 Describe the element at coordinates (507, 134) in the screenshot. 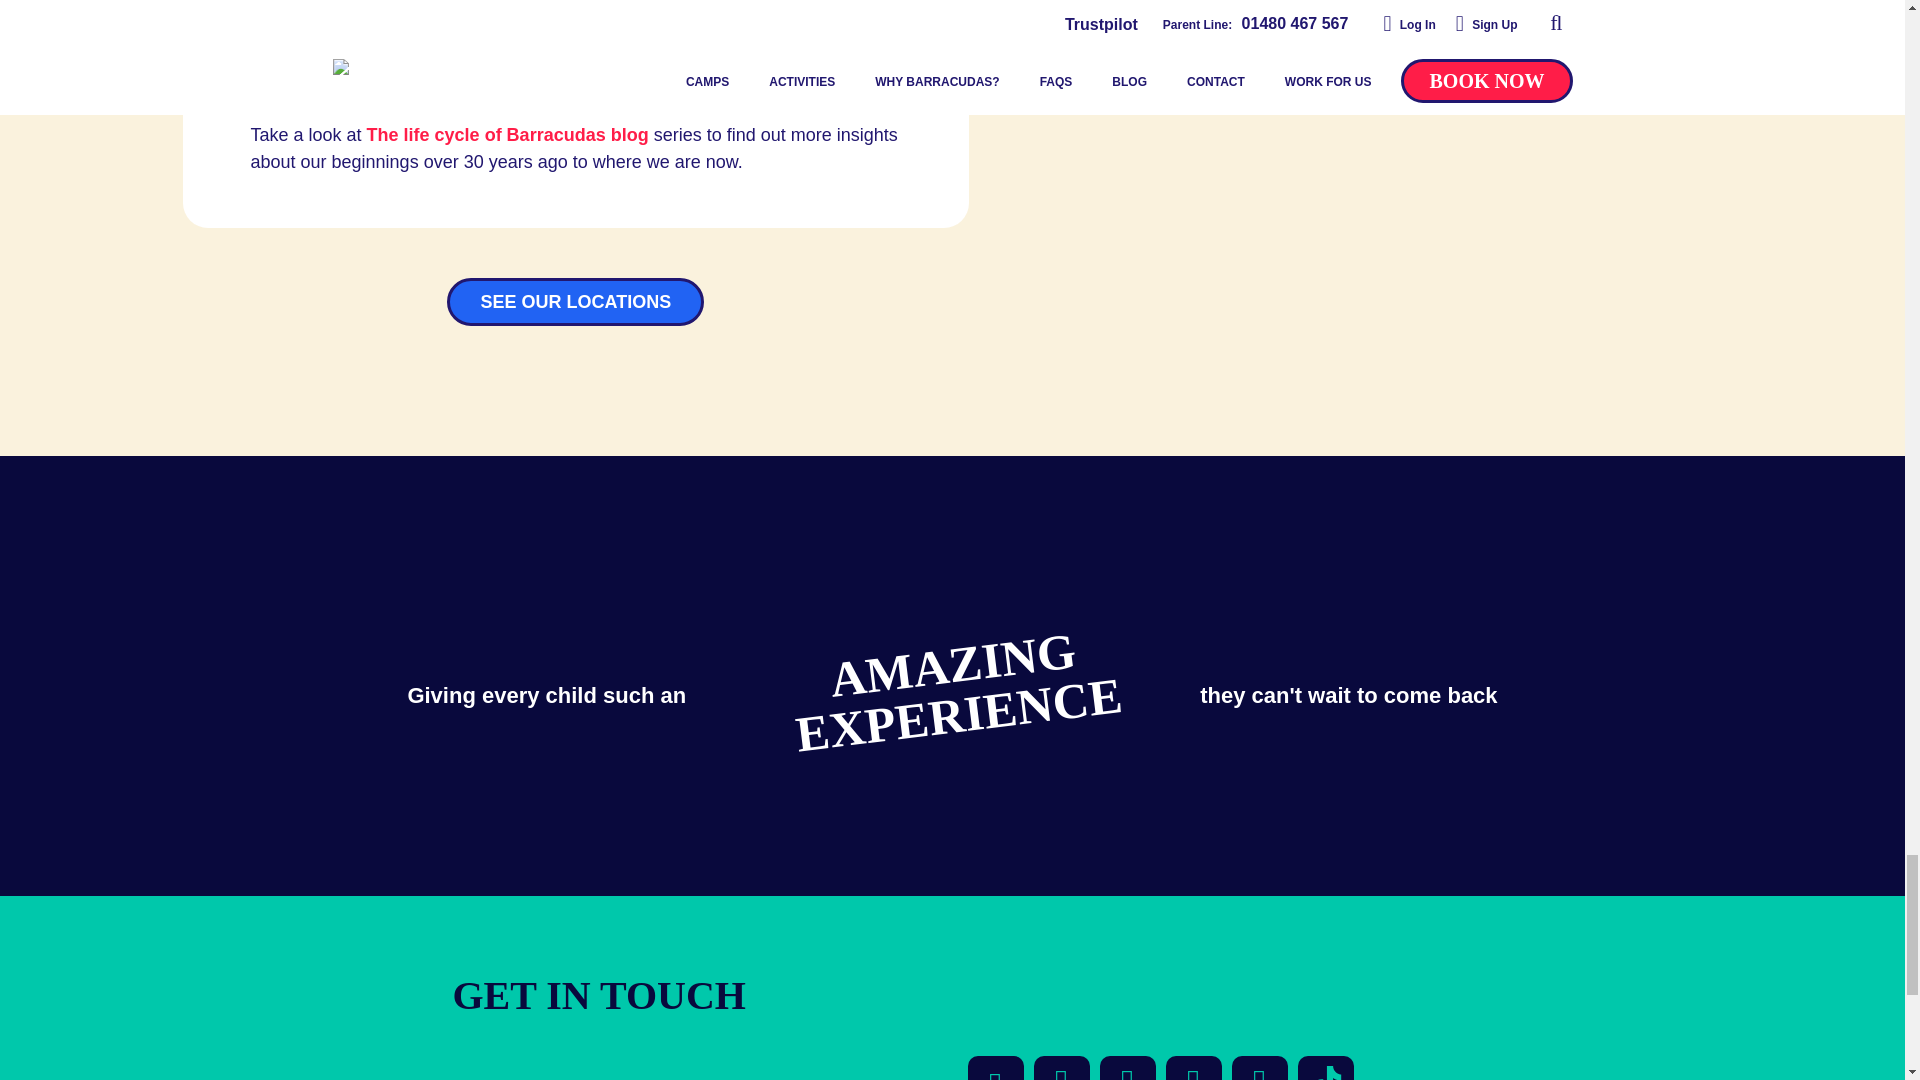

I see `The life cycle of Barracudas Part 1 - The Vision` at that location.